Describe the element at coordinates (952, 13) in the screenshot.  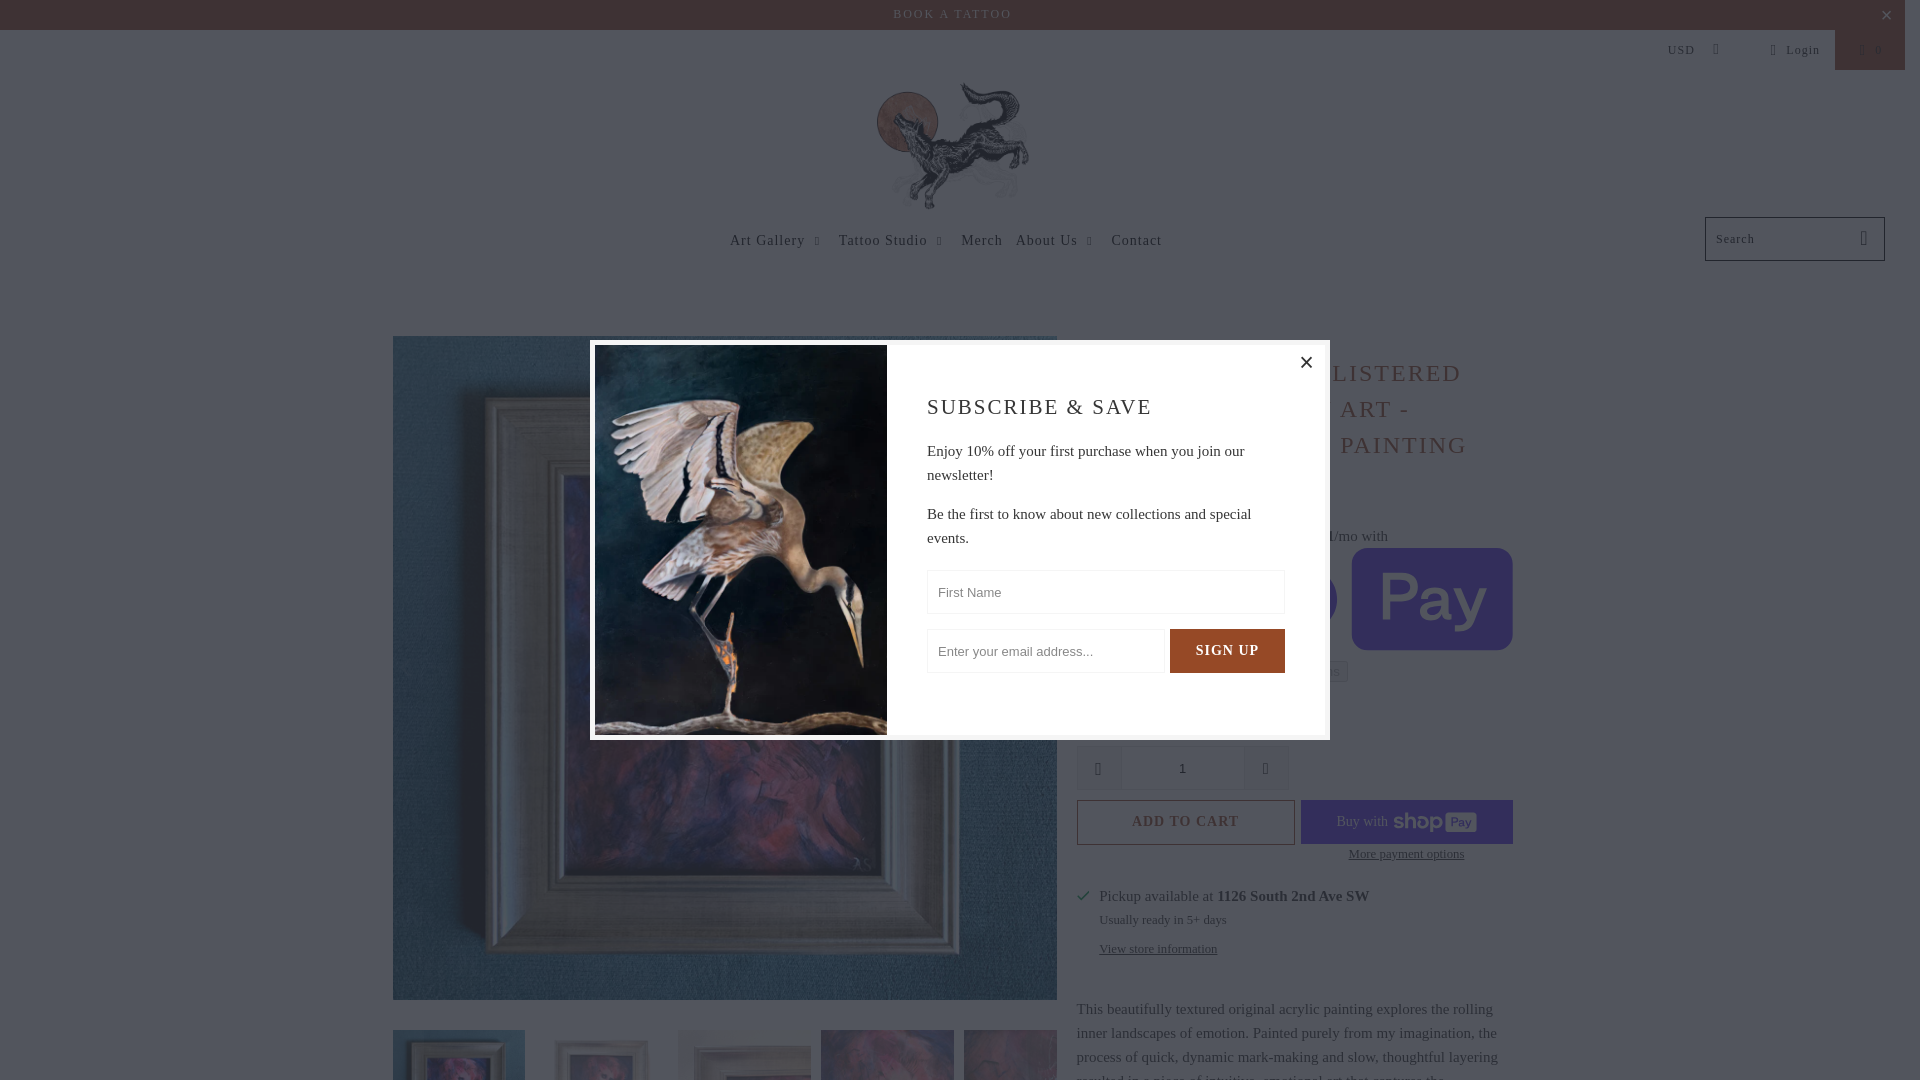
I see `Booking Request Form` at that location.